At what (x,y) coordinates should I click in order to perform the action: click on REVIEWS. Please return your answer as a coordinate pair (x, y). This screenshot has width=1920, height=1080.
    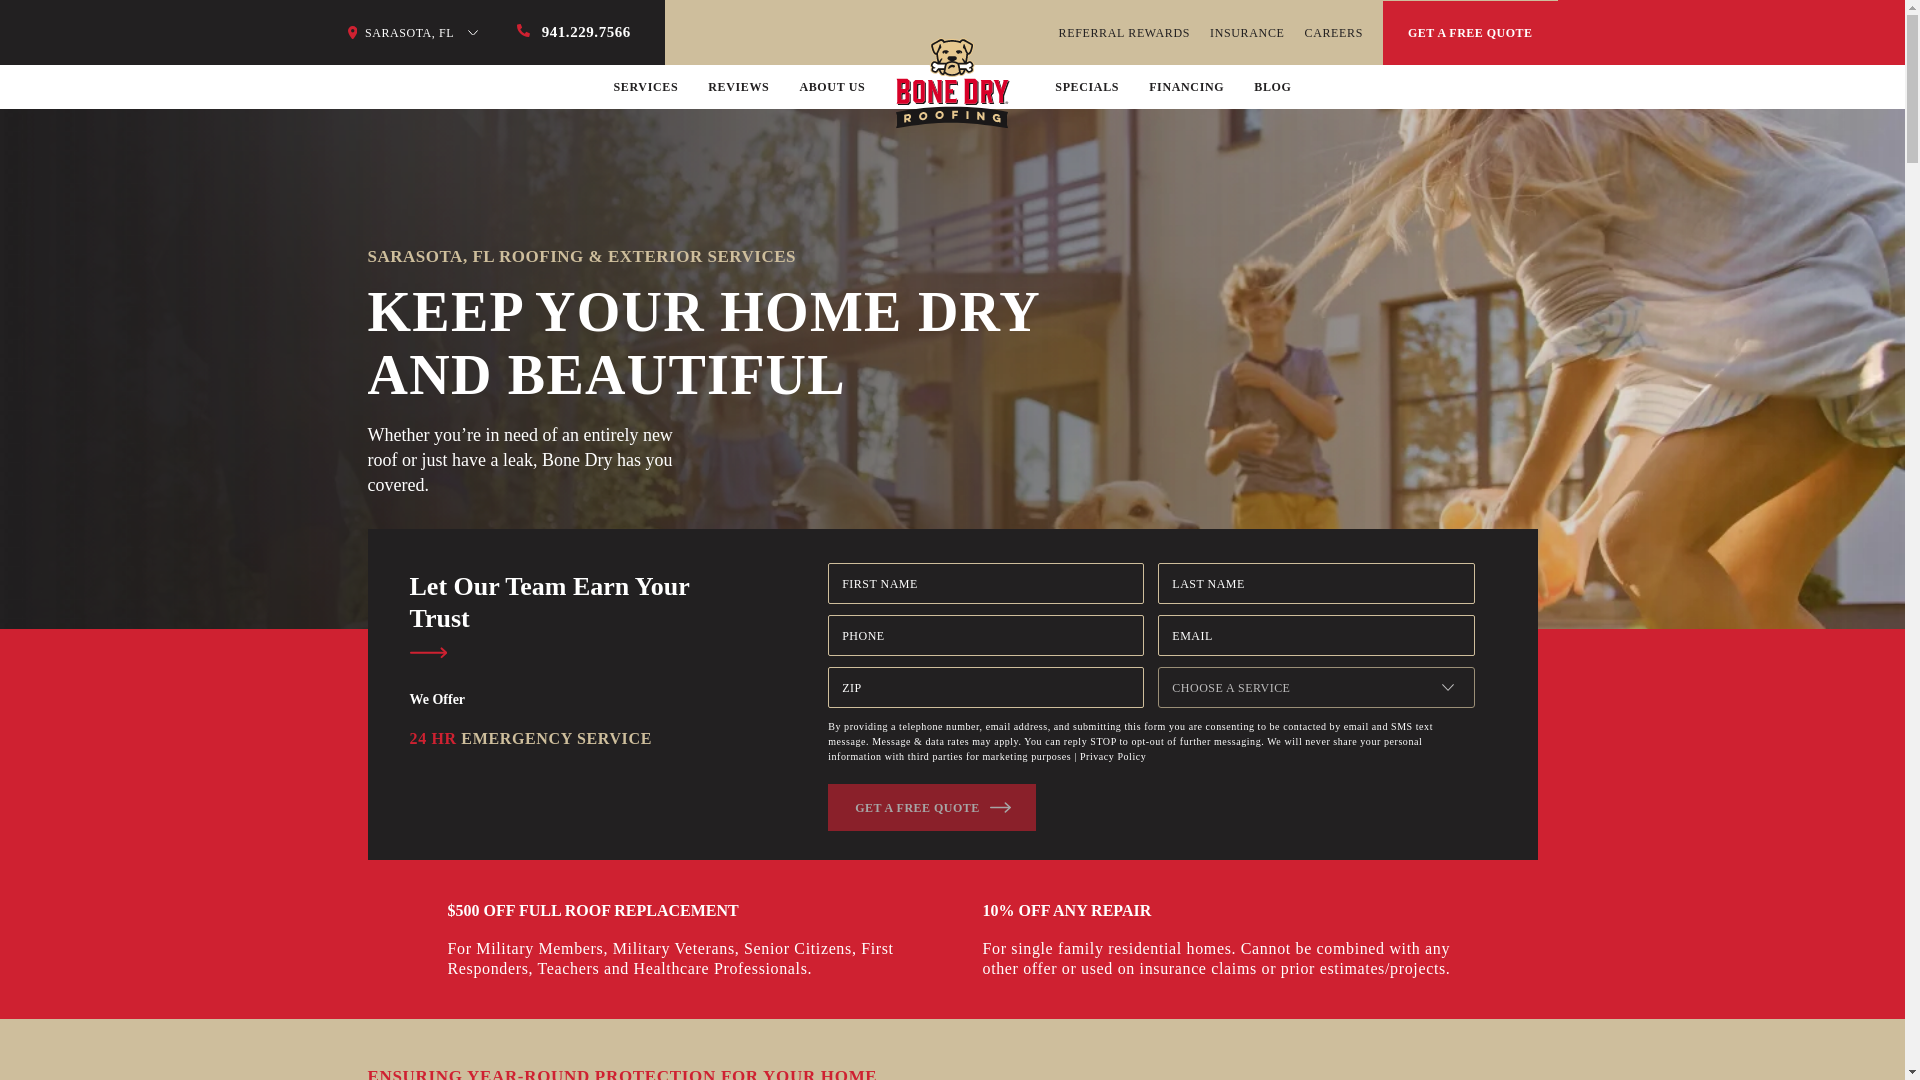
    Looking at the image, I should click on (738, 86).